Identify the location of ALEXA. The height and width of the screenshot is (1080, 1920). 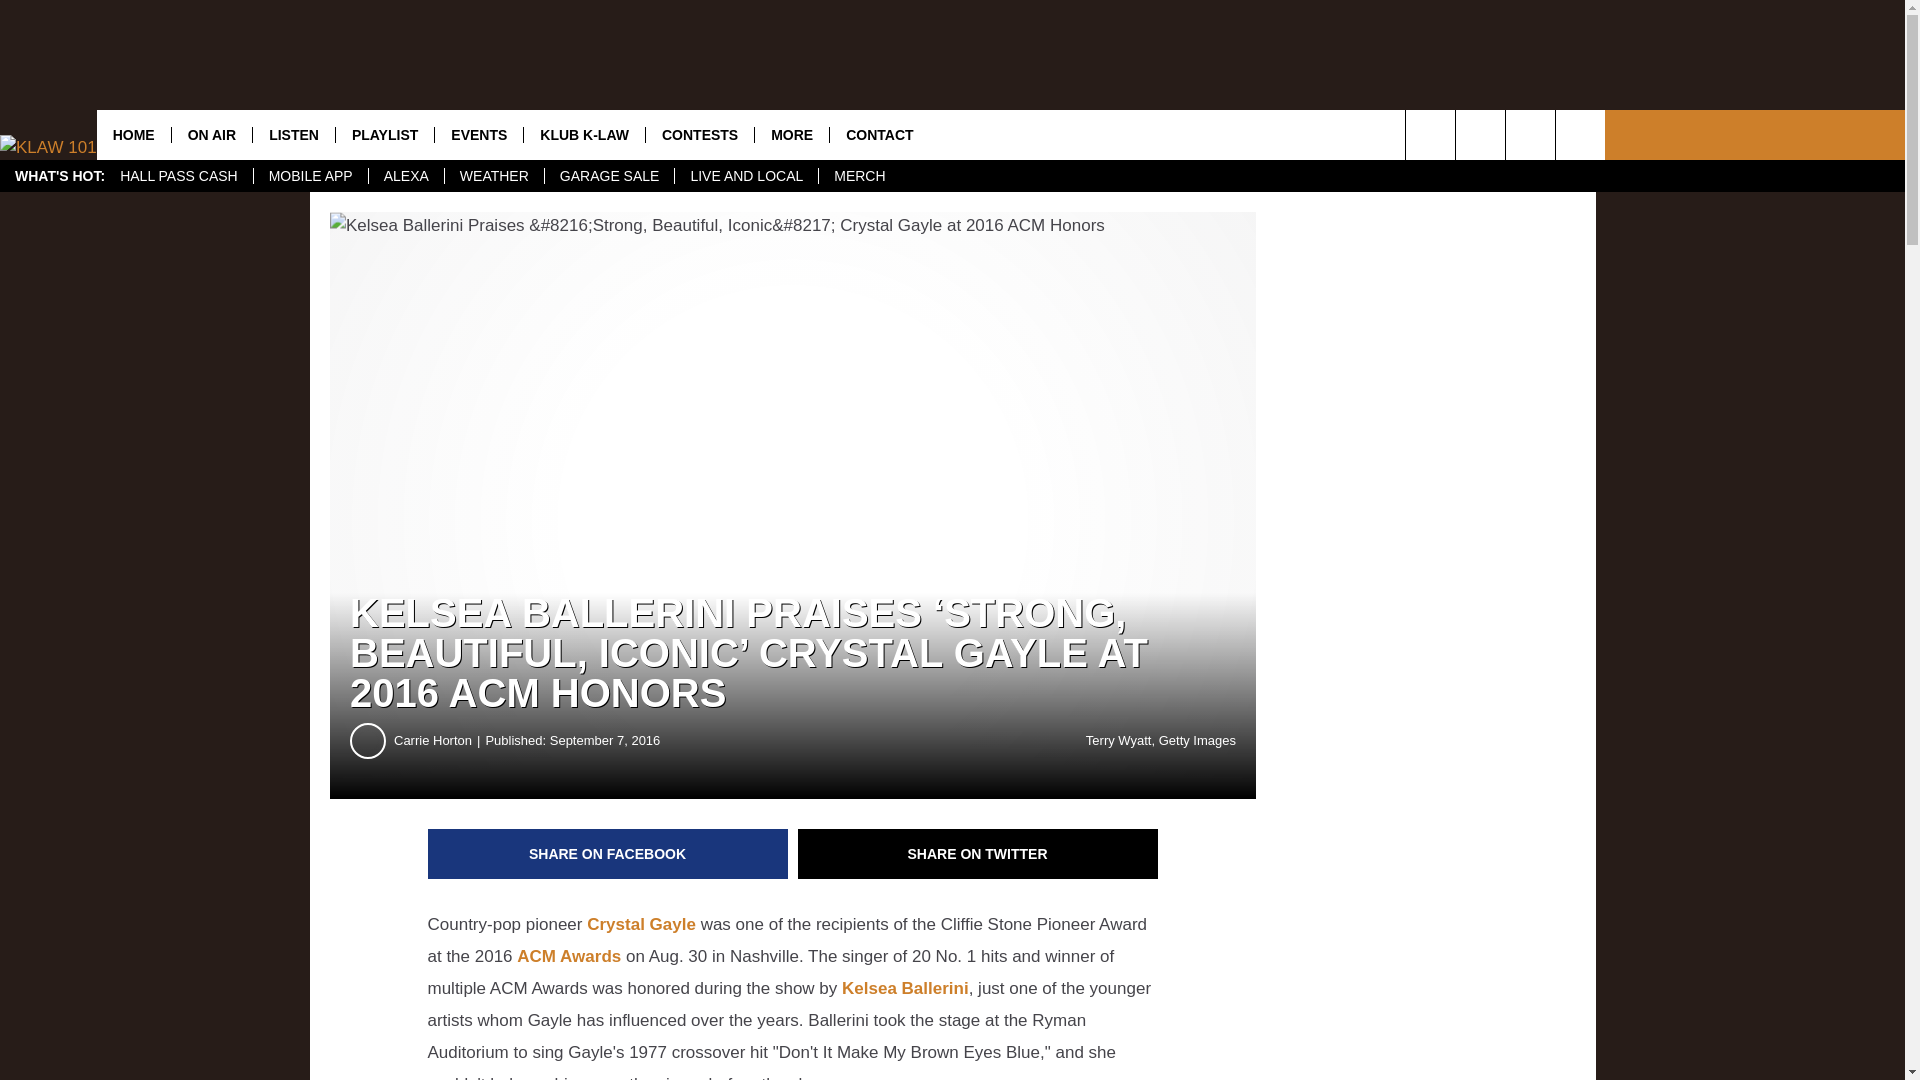
(406, 176).